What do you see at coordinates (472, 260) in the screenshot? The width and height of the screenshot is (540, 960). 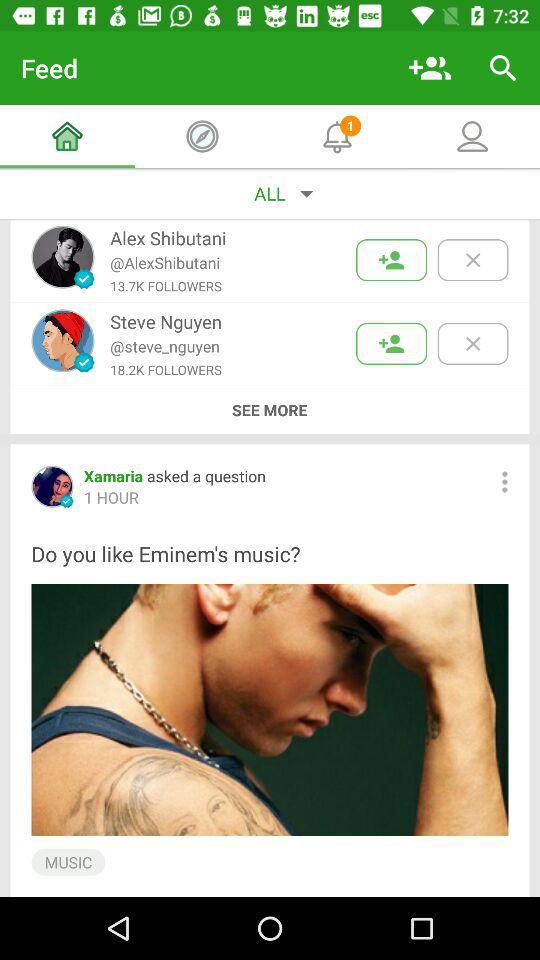 I see `click the cross mark` at bounding box center [472, 260].